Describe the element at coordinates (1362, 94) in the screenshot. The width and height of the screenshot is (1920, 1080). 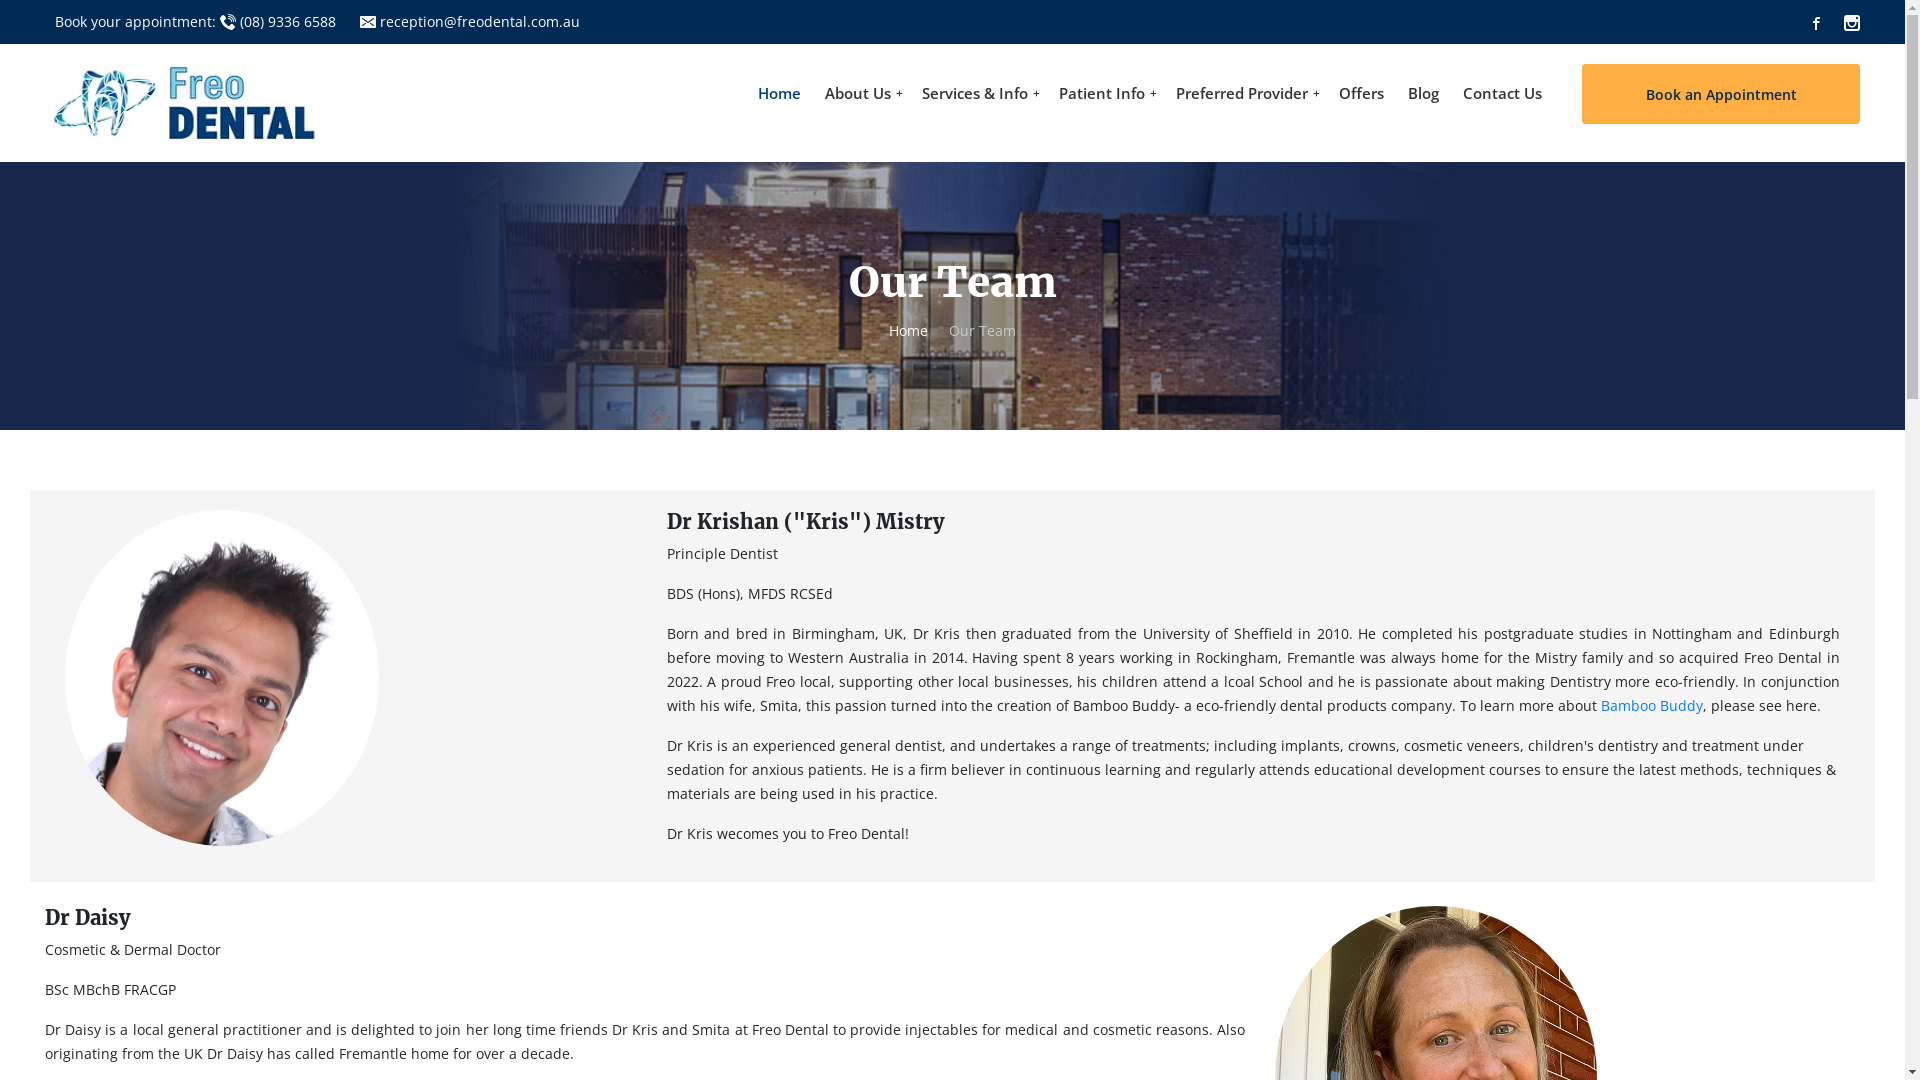
I see `Offers` at that location.